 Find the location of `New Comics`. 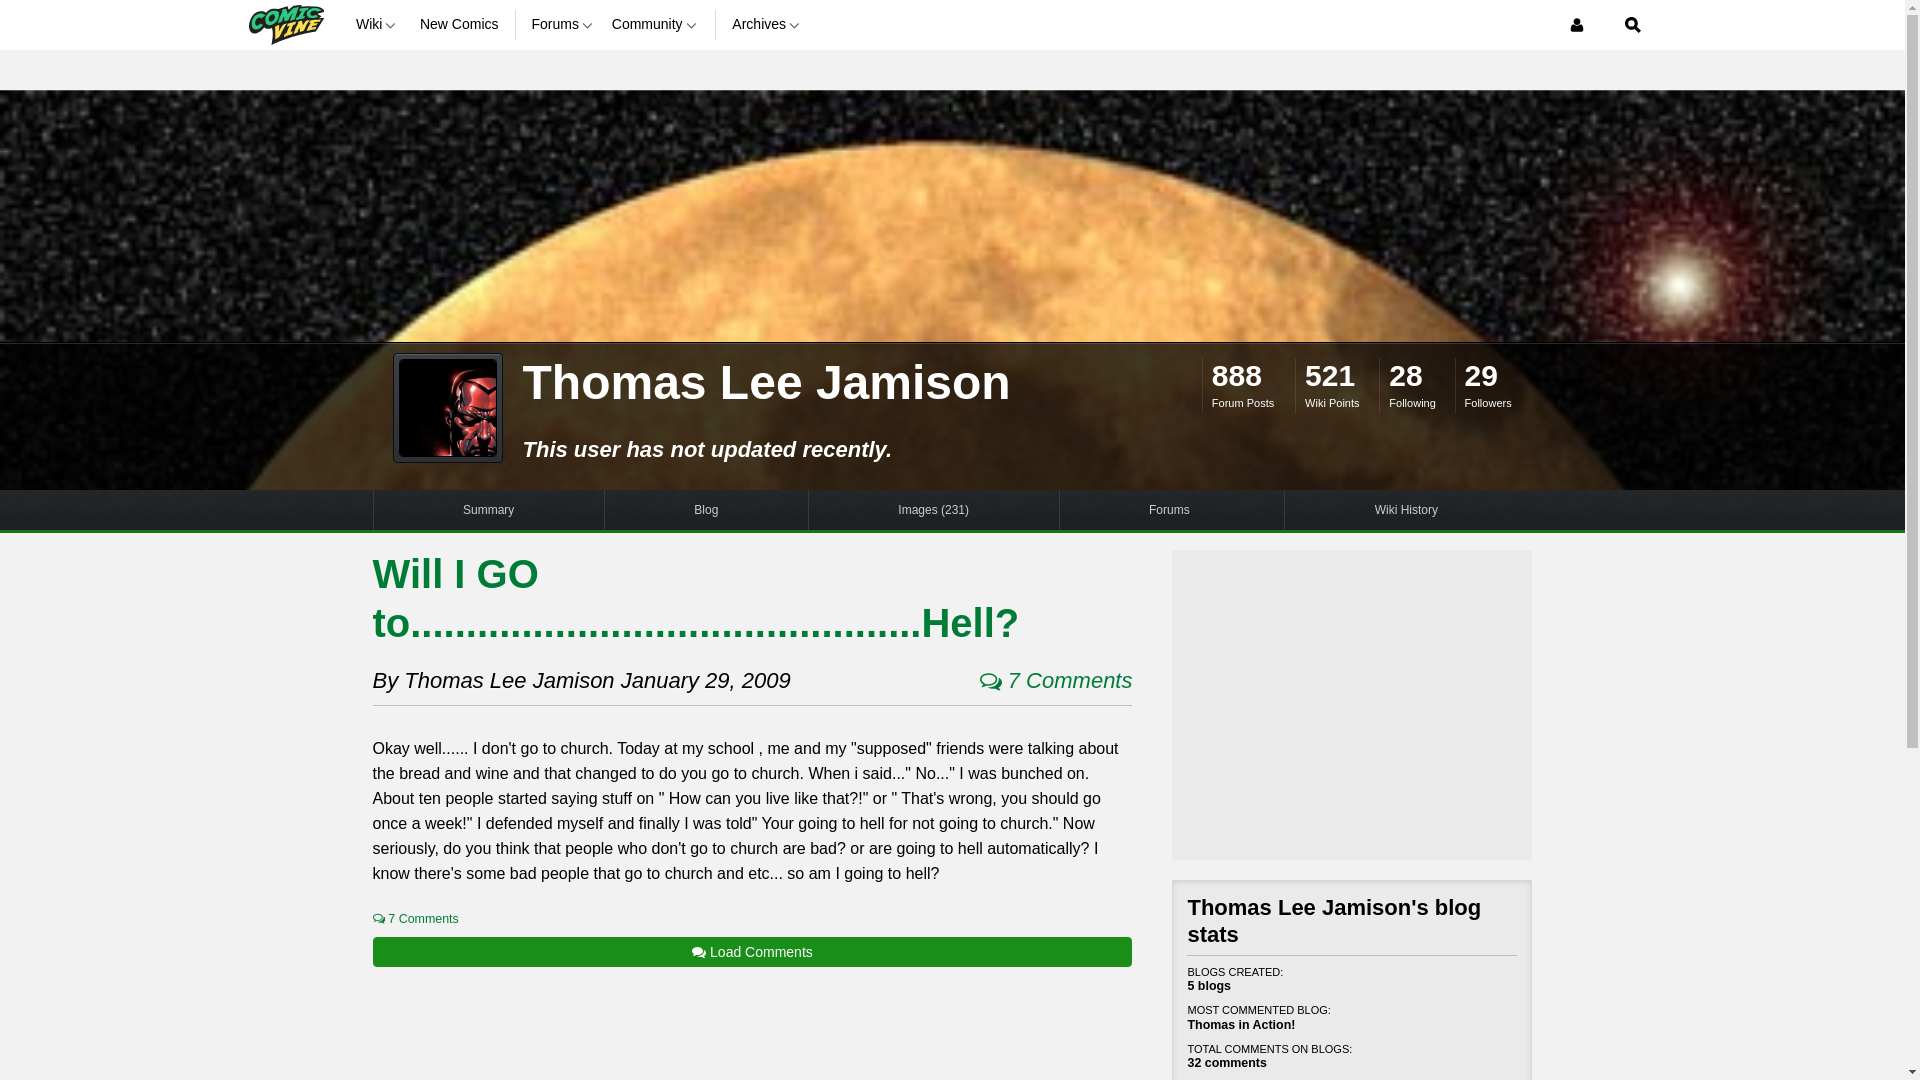

New Comics is located at coordinates (460, 24).